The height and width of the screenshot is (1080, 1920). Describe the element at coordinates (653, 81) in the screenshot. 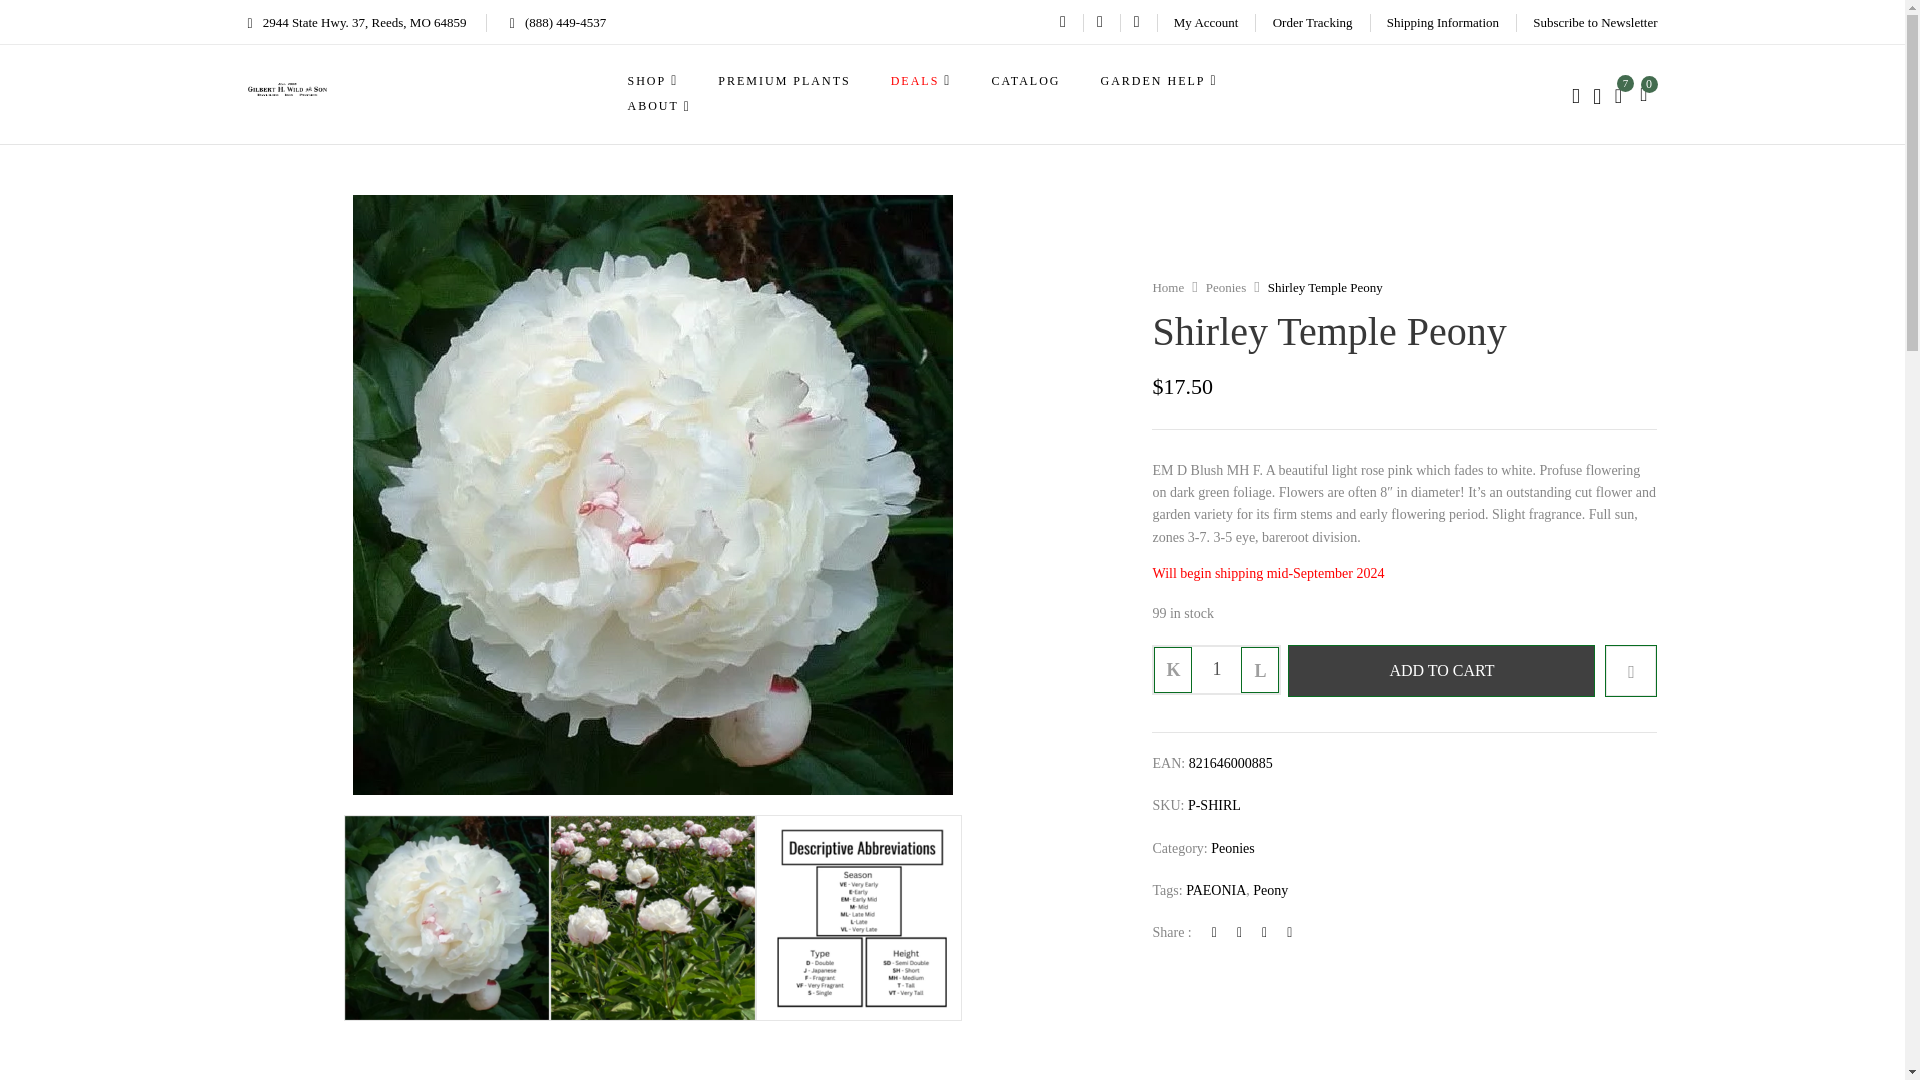

I see `SHOP` at that location.